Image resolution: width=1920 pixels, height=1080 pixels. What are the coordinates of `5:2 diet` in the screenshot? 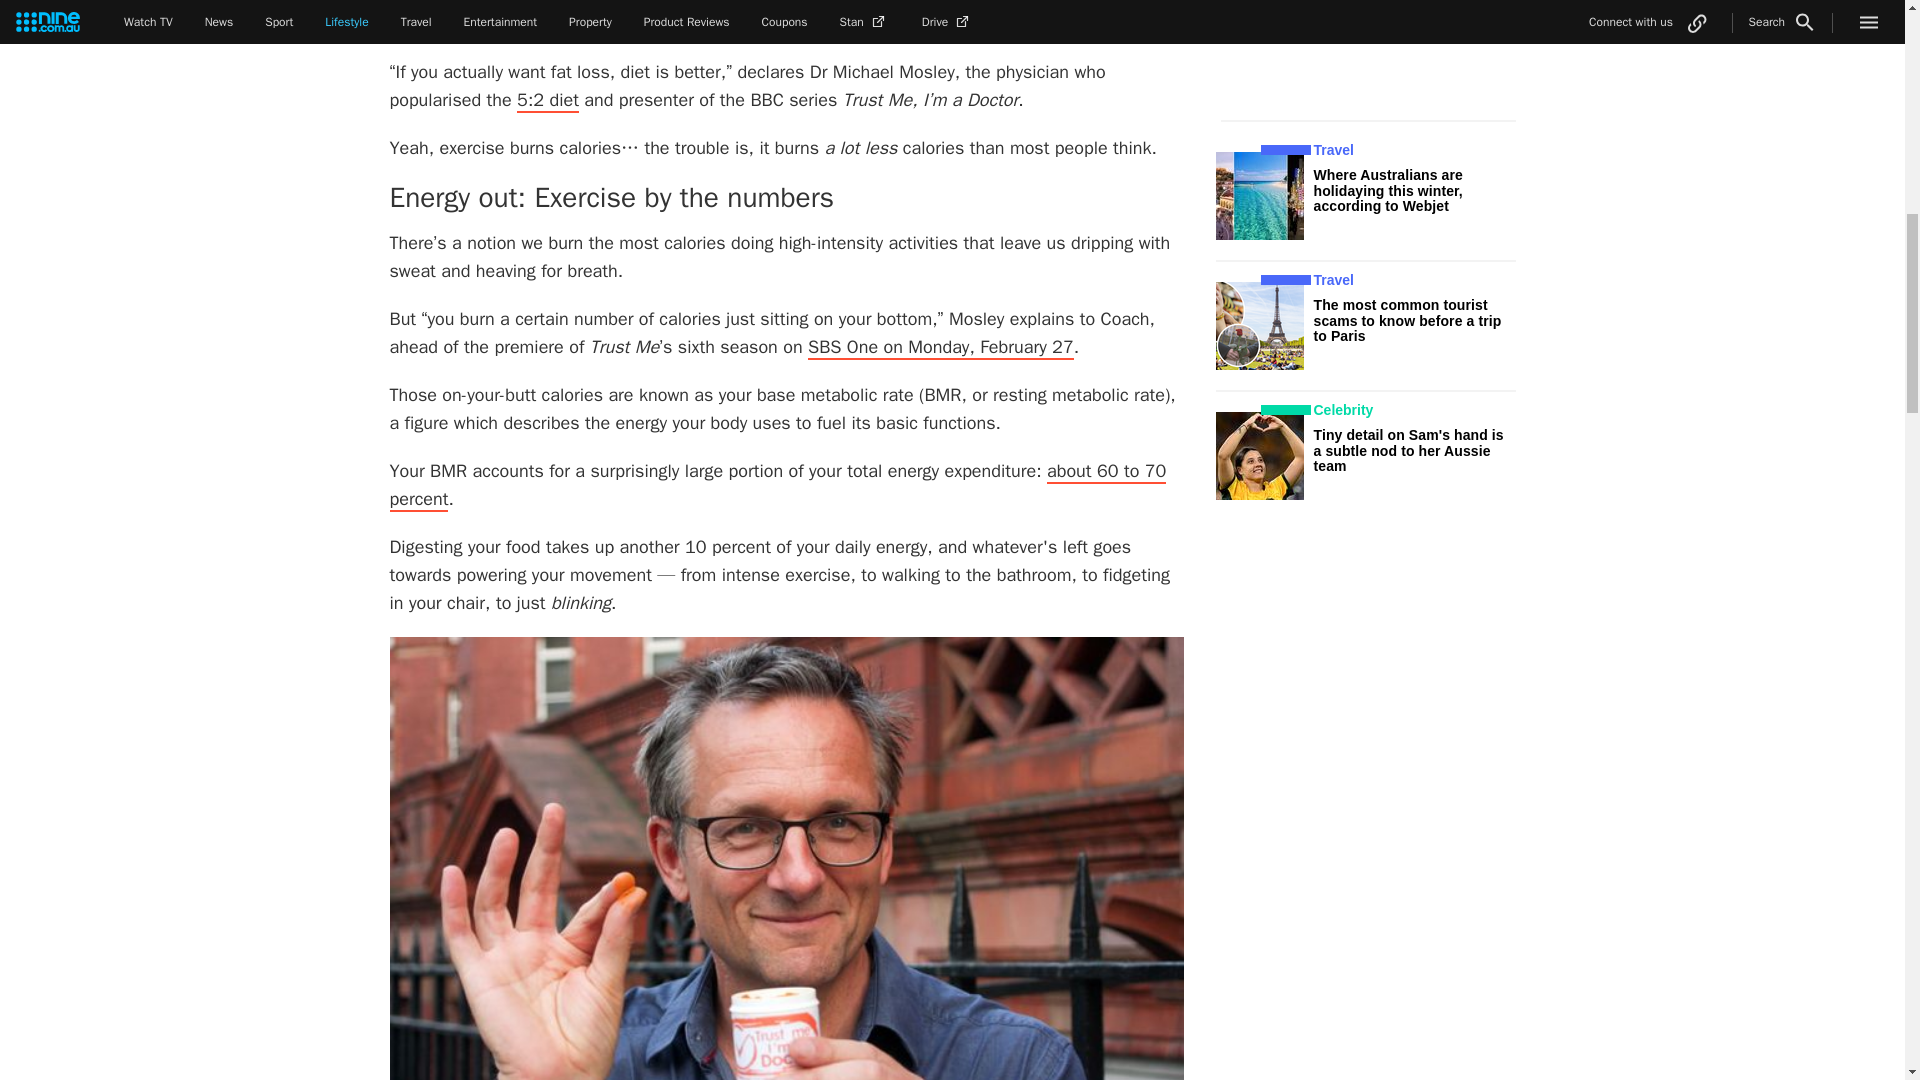 It's located at (548, 100).